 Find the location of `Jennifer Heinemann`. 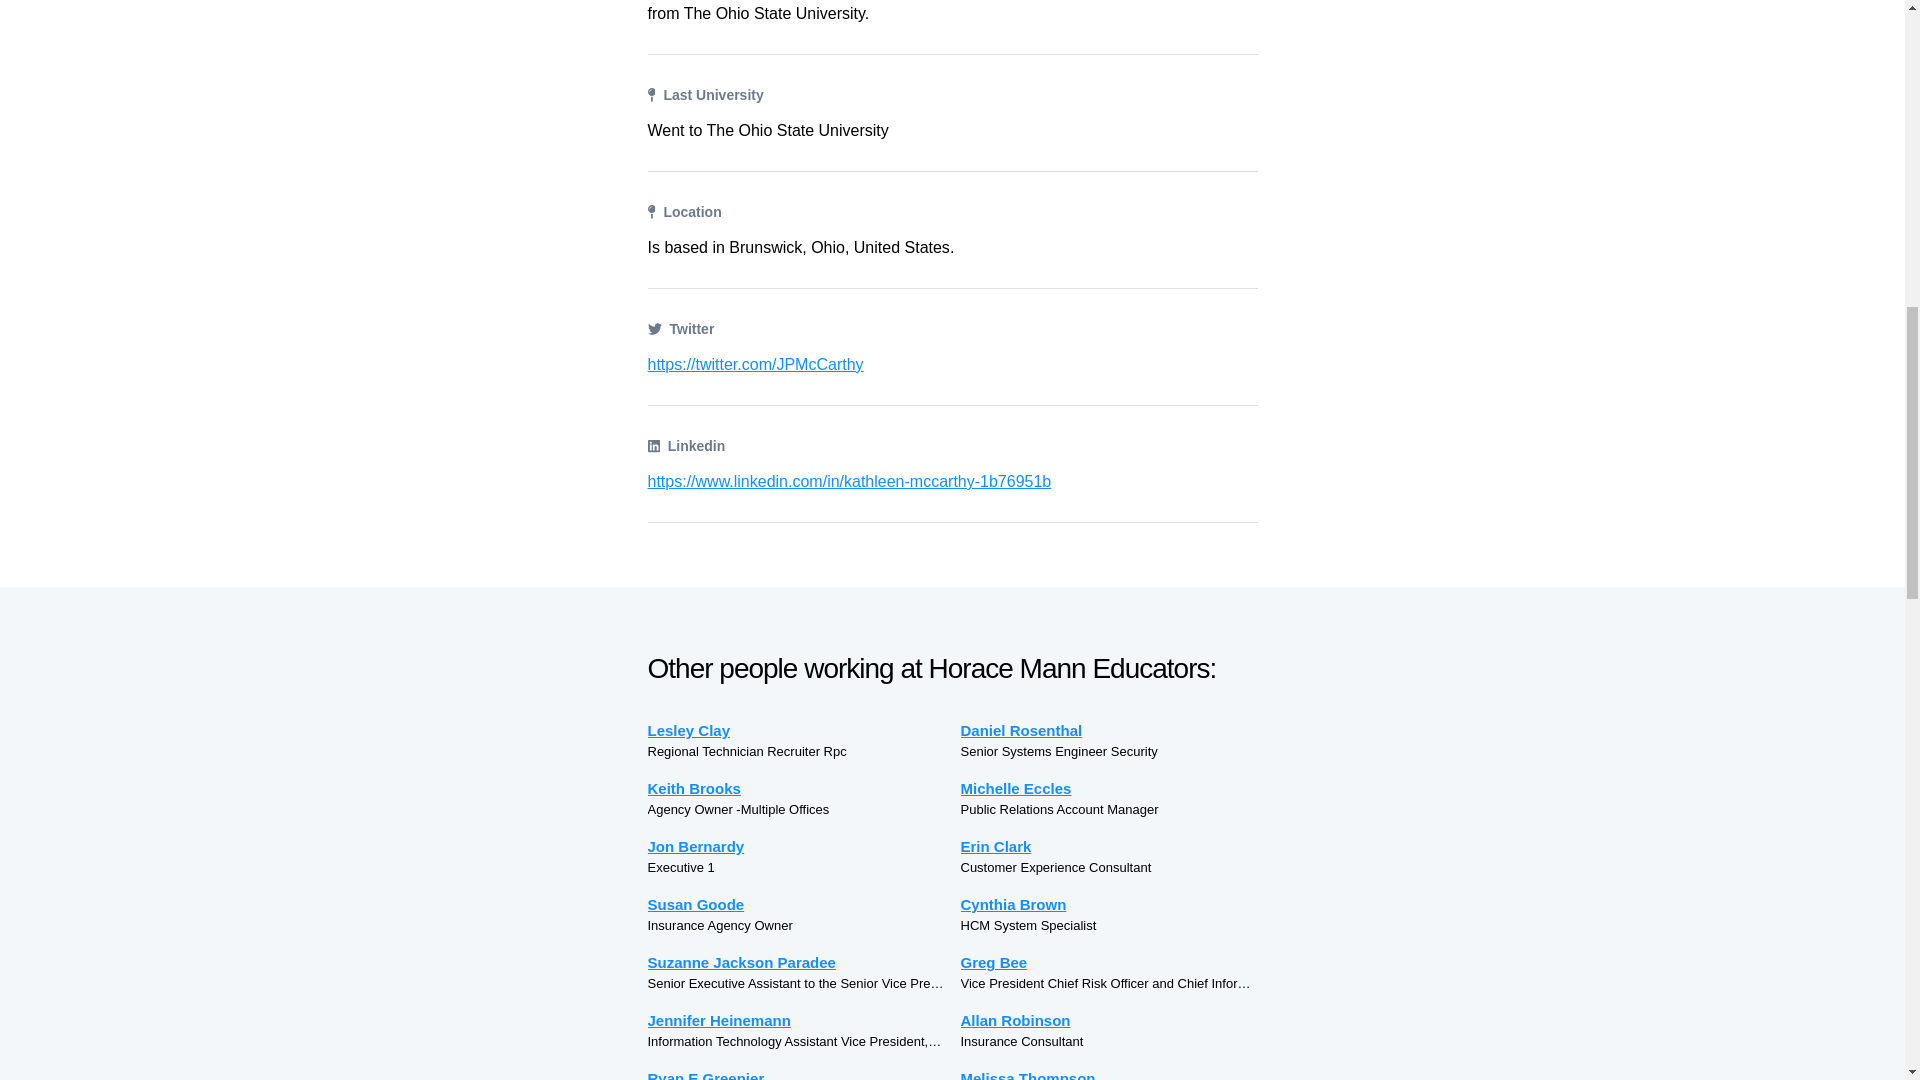

Jennifer Heinemann is located at coordinates (796, 1020).